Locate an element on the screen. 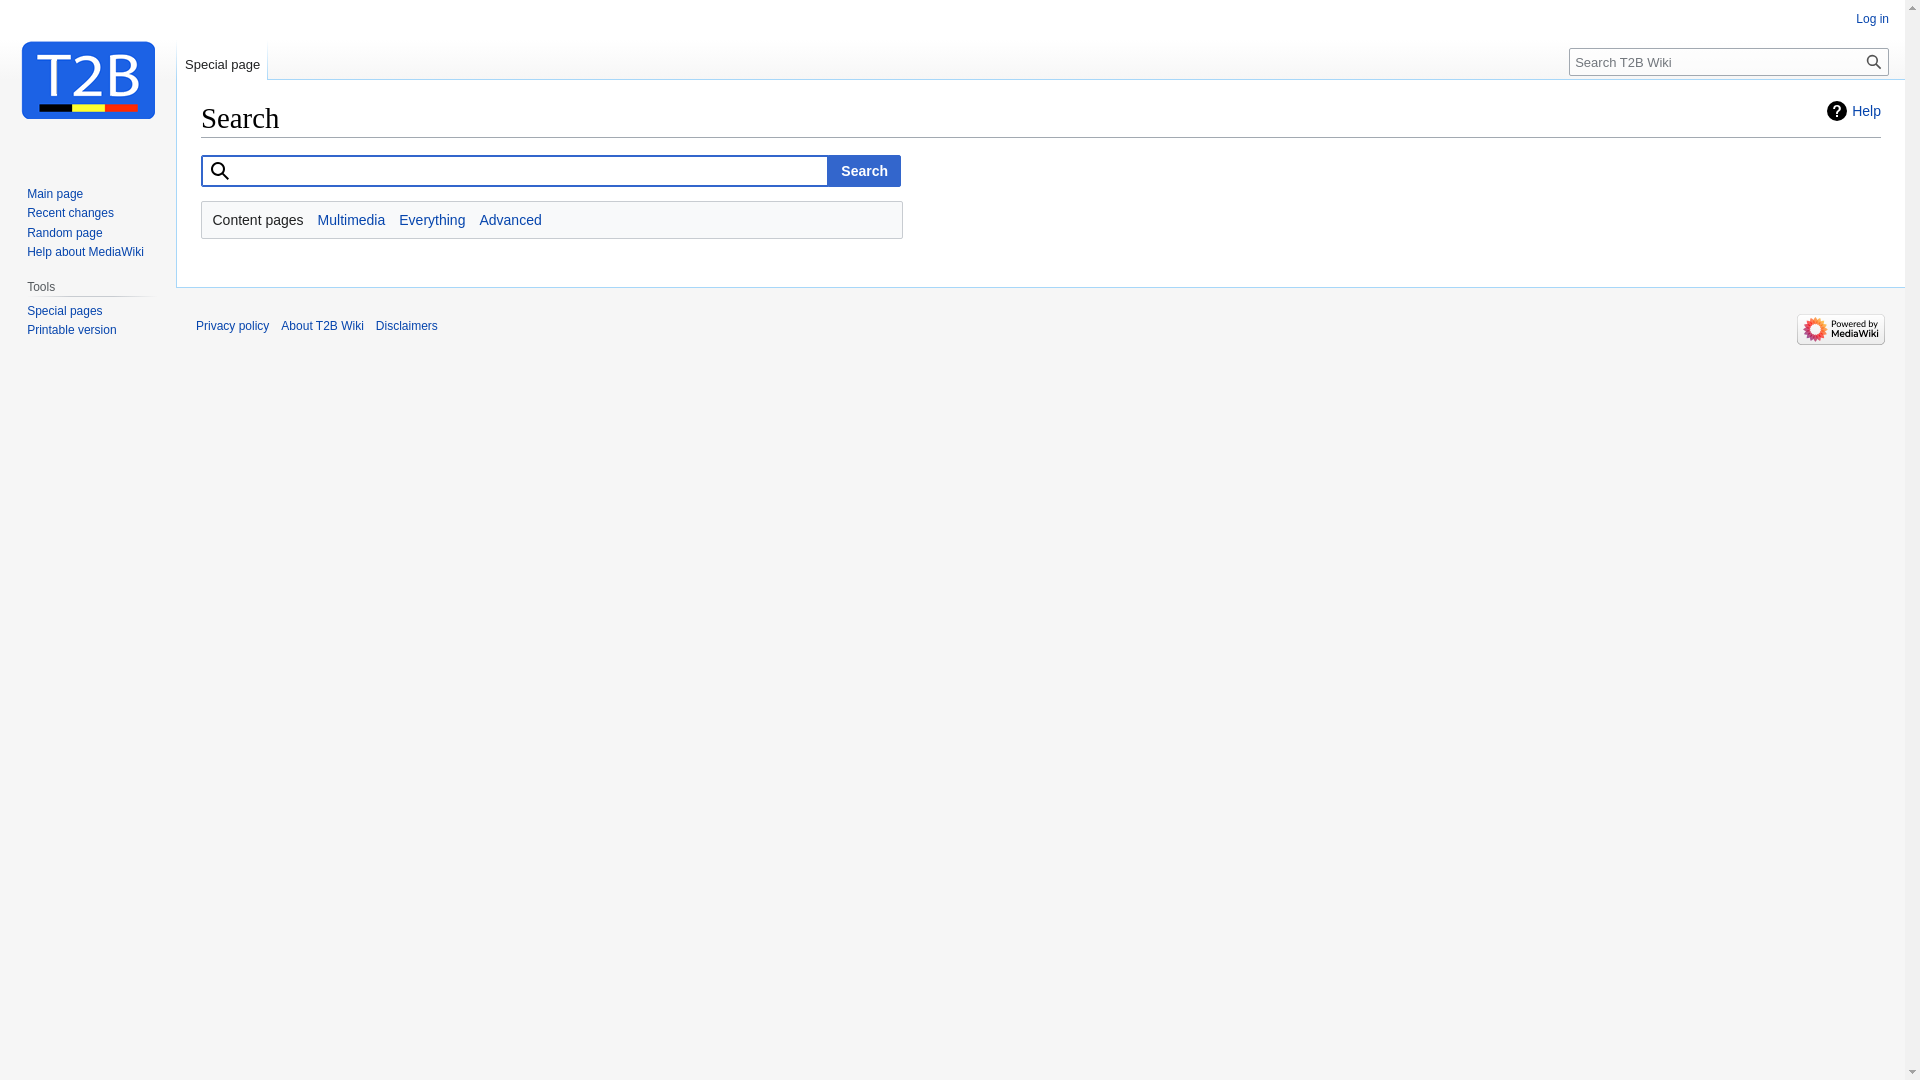 This screenshot has width=1920, height=1080. Everything is located at coordinates (432, 220).